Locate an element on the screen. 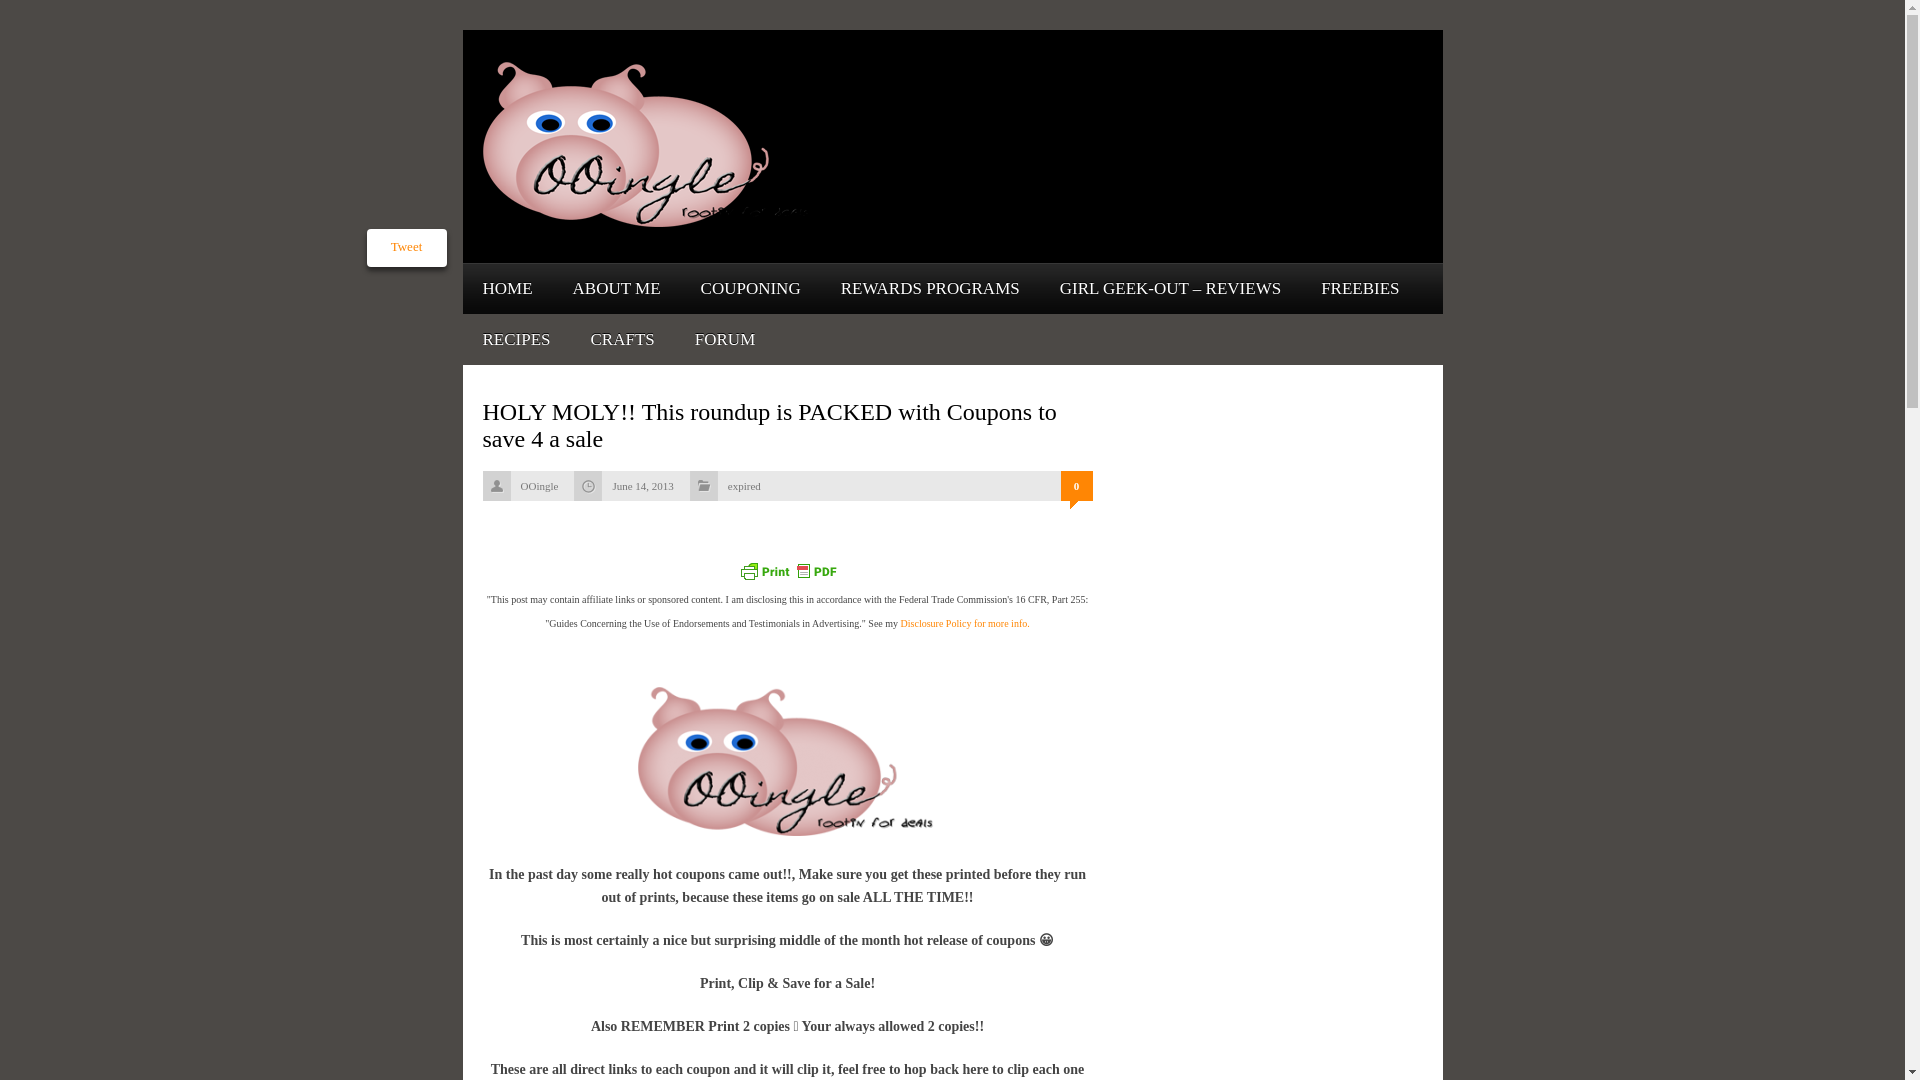  Home is located at coordinates (506, 288).